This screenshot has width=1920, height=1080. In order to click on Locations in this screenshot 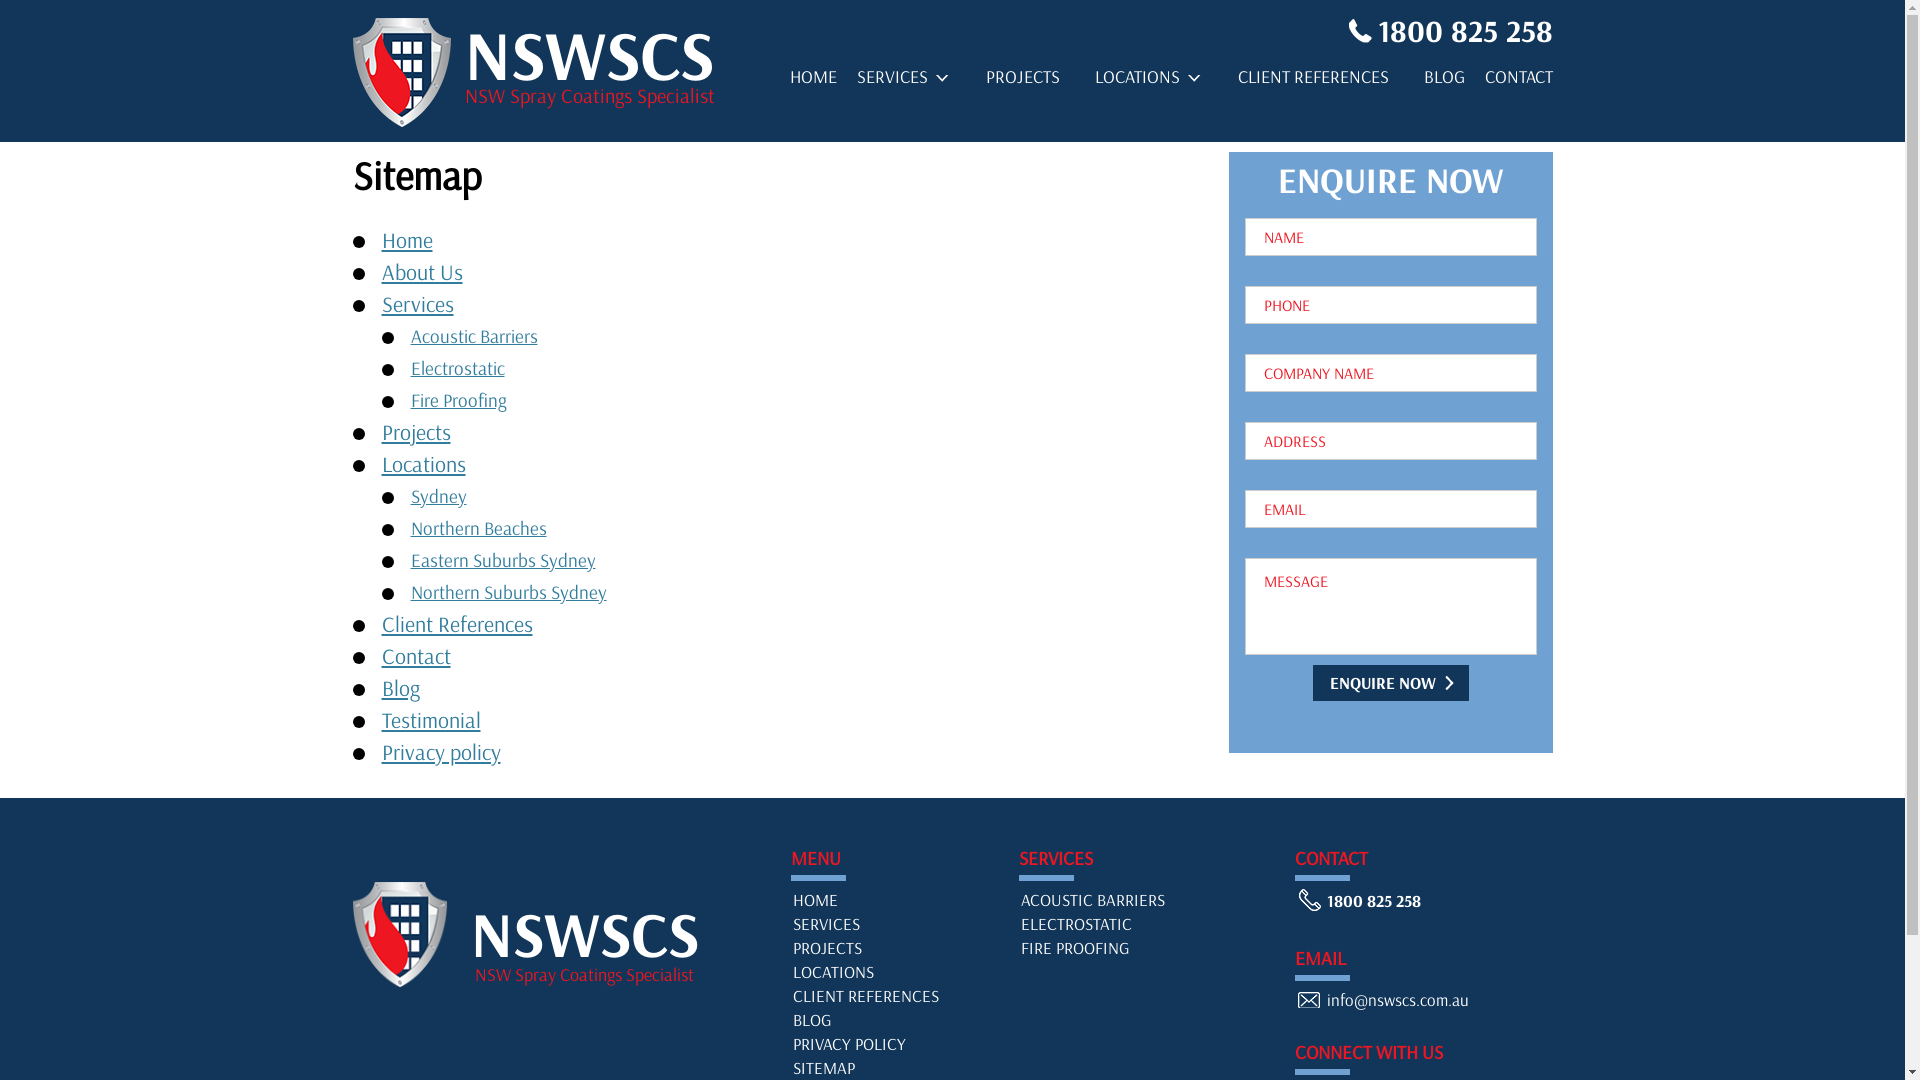, I will do `click(436, 464)`.